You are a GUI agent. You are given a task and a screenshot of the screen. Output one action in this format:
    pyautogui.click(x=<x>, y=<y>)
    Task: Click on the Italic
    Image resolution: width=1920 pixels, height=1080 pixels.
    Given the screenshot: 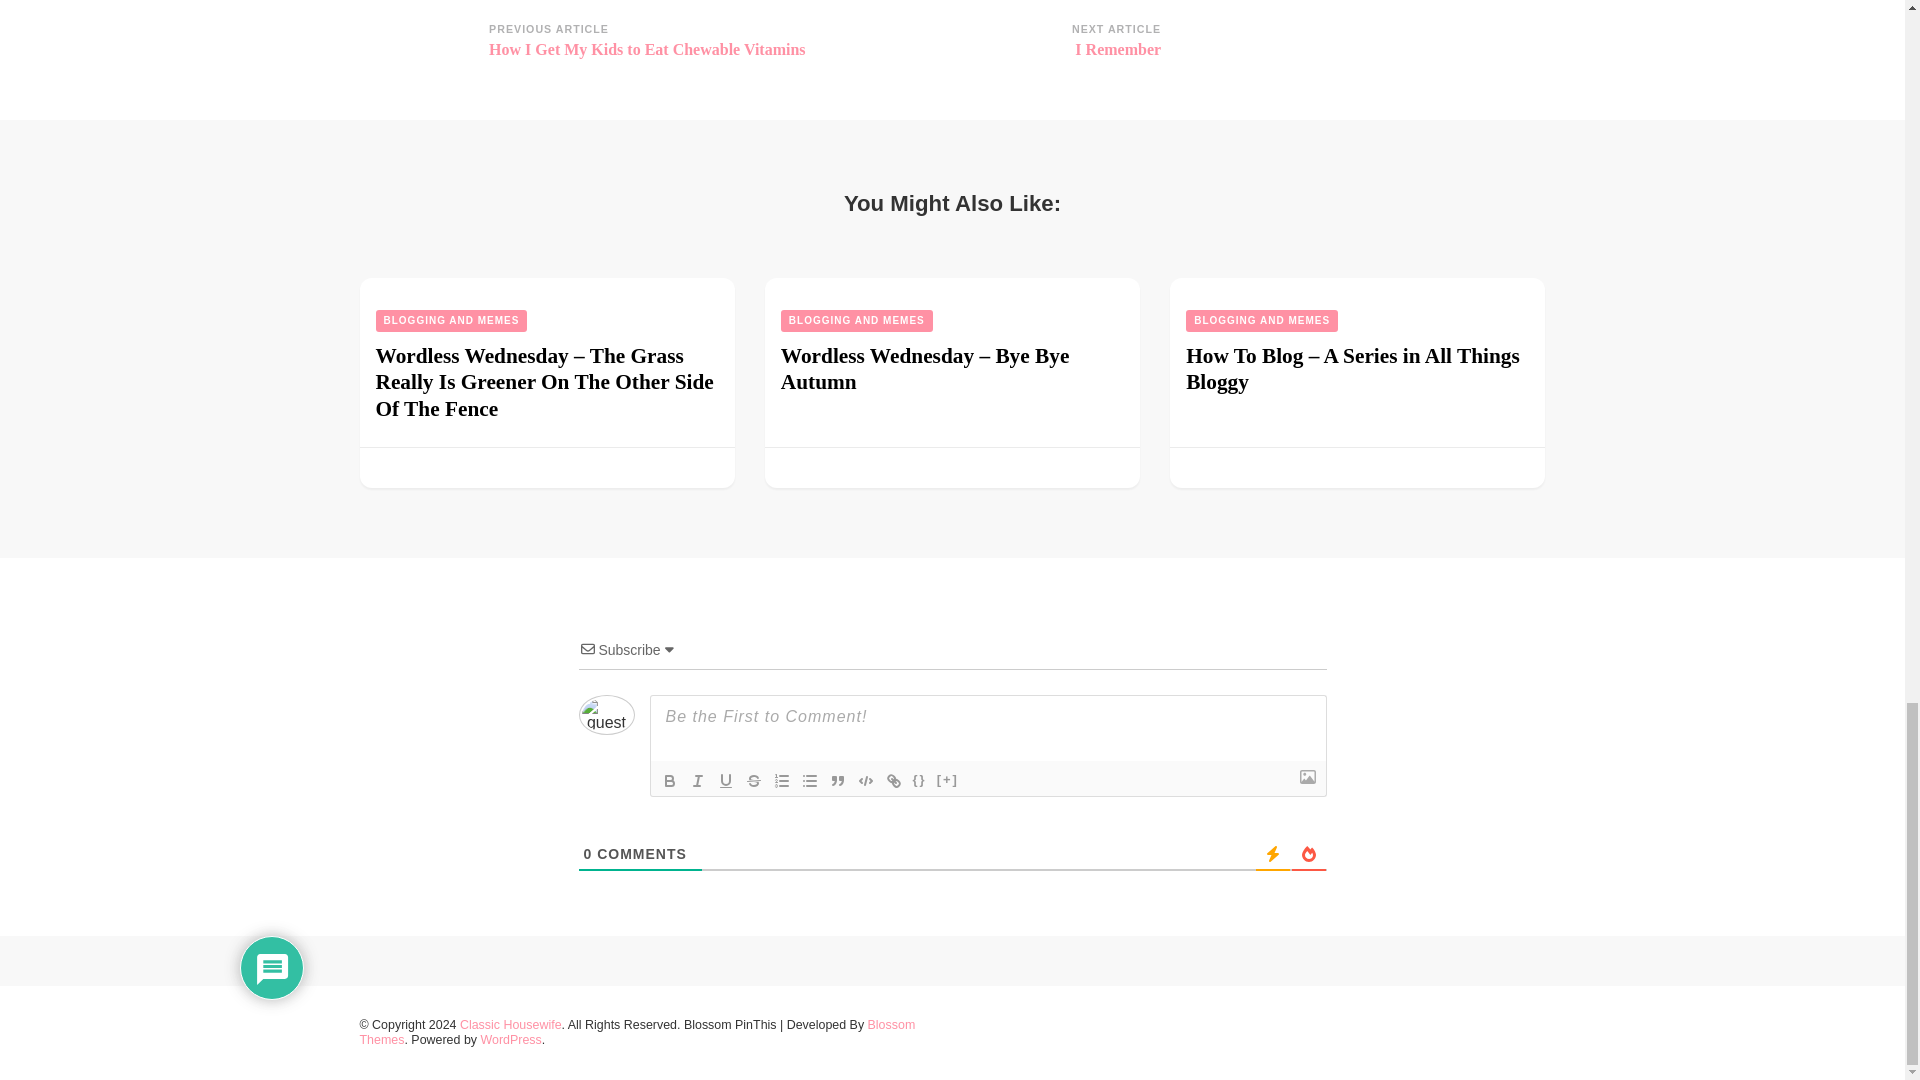 What is the action you would take?
    pyautogui.click(x=698, y=780)
    